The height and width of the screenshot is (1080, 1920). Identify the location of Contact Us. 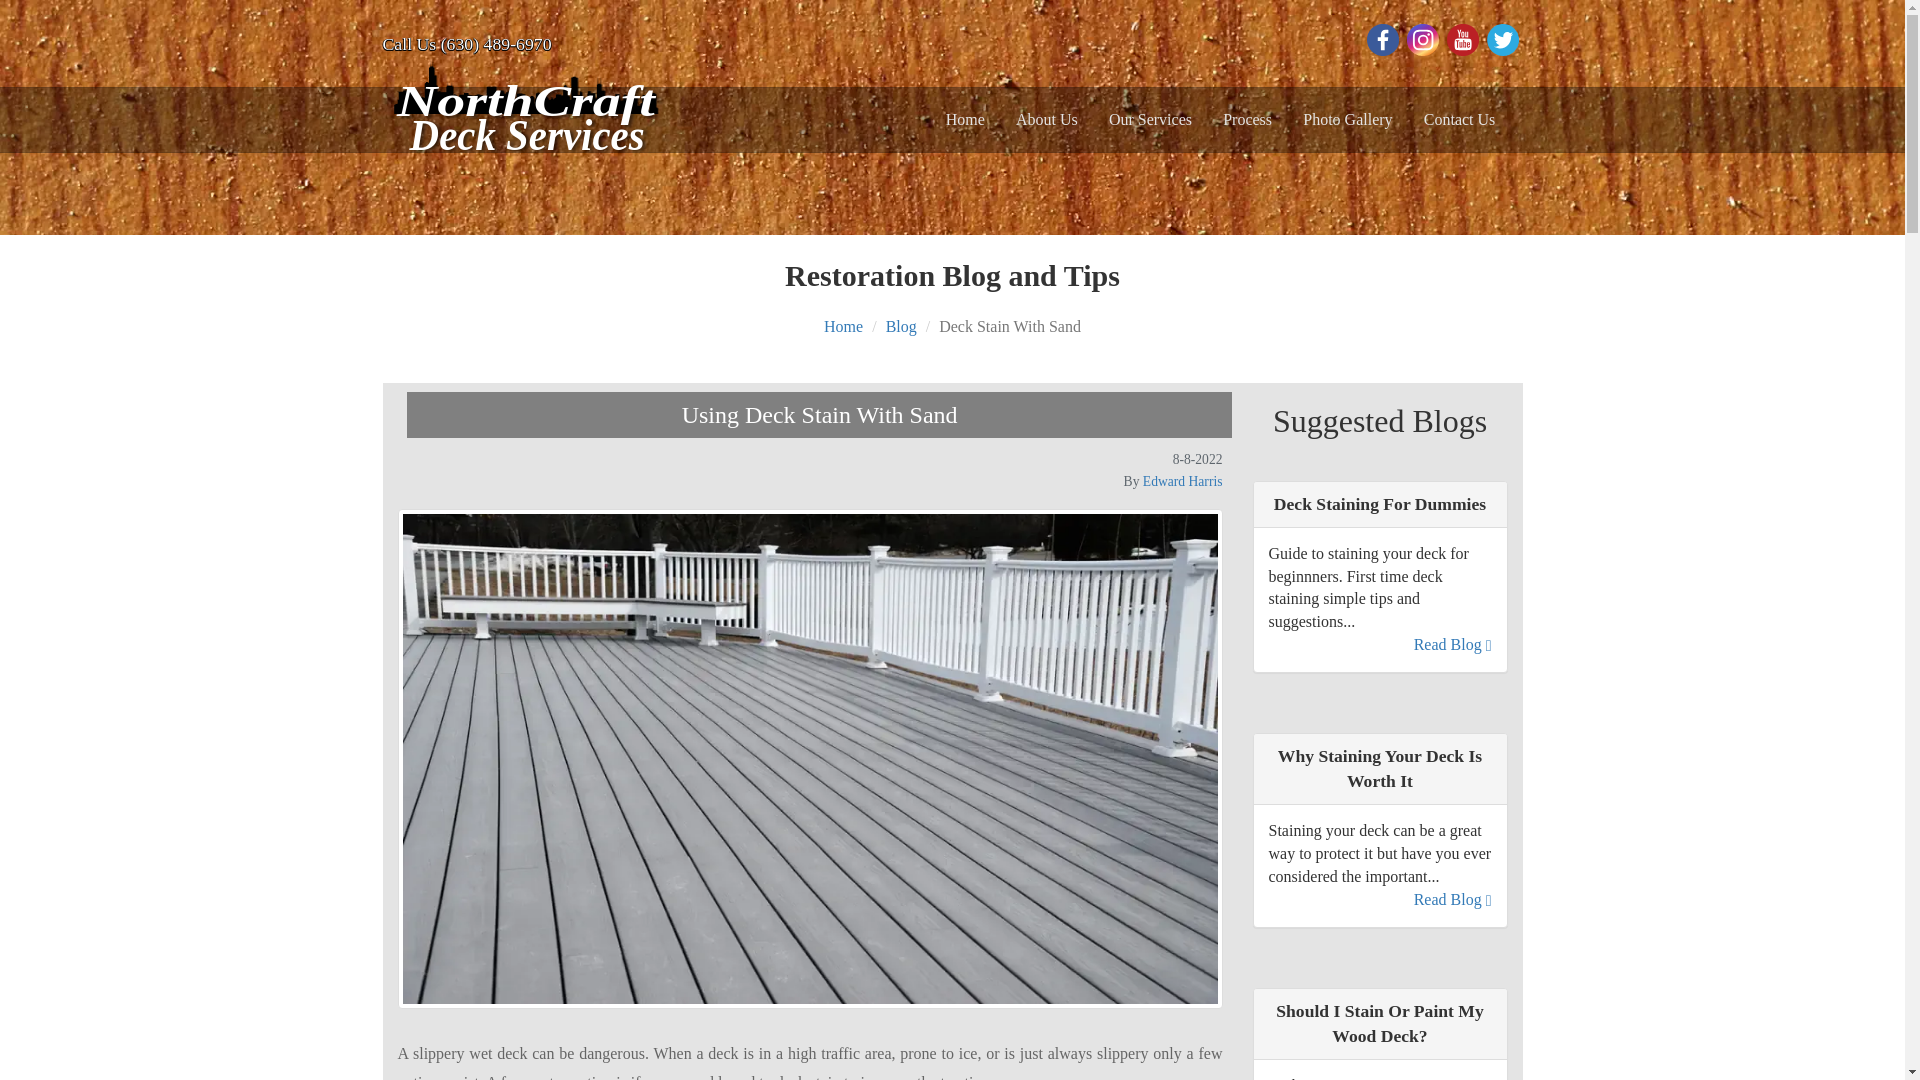
(1247, 120).